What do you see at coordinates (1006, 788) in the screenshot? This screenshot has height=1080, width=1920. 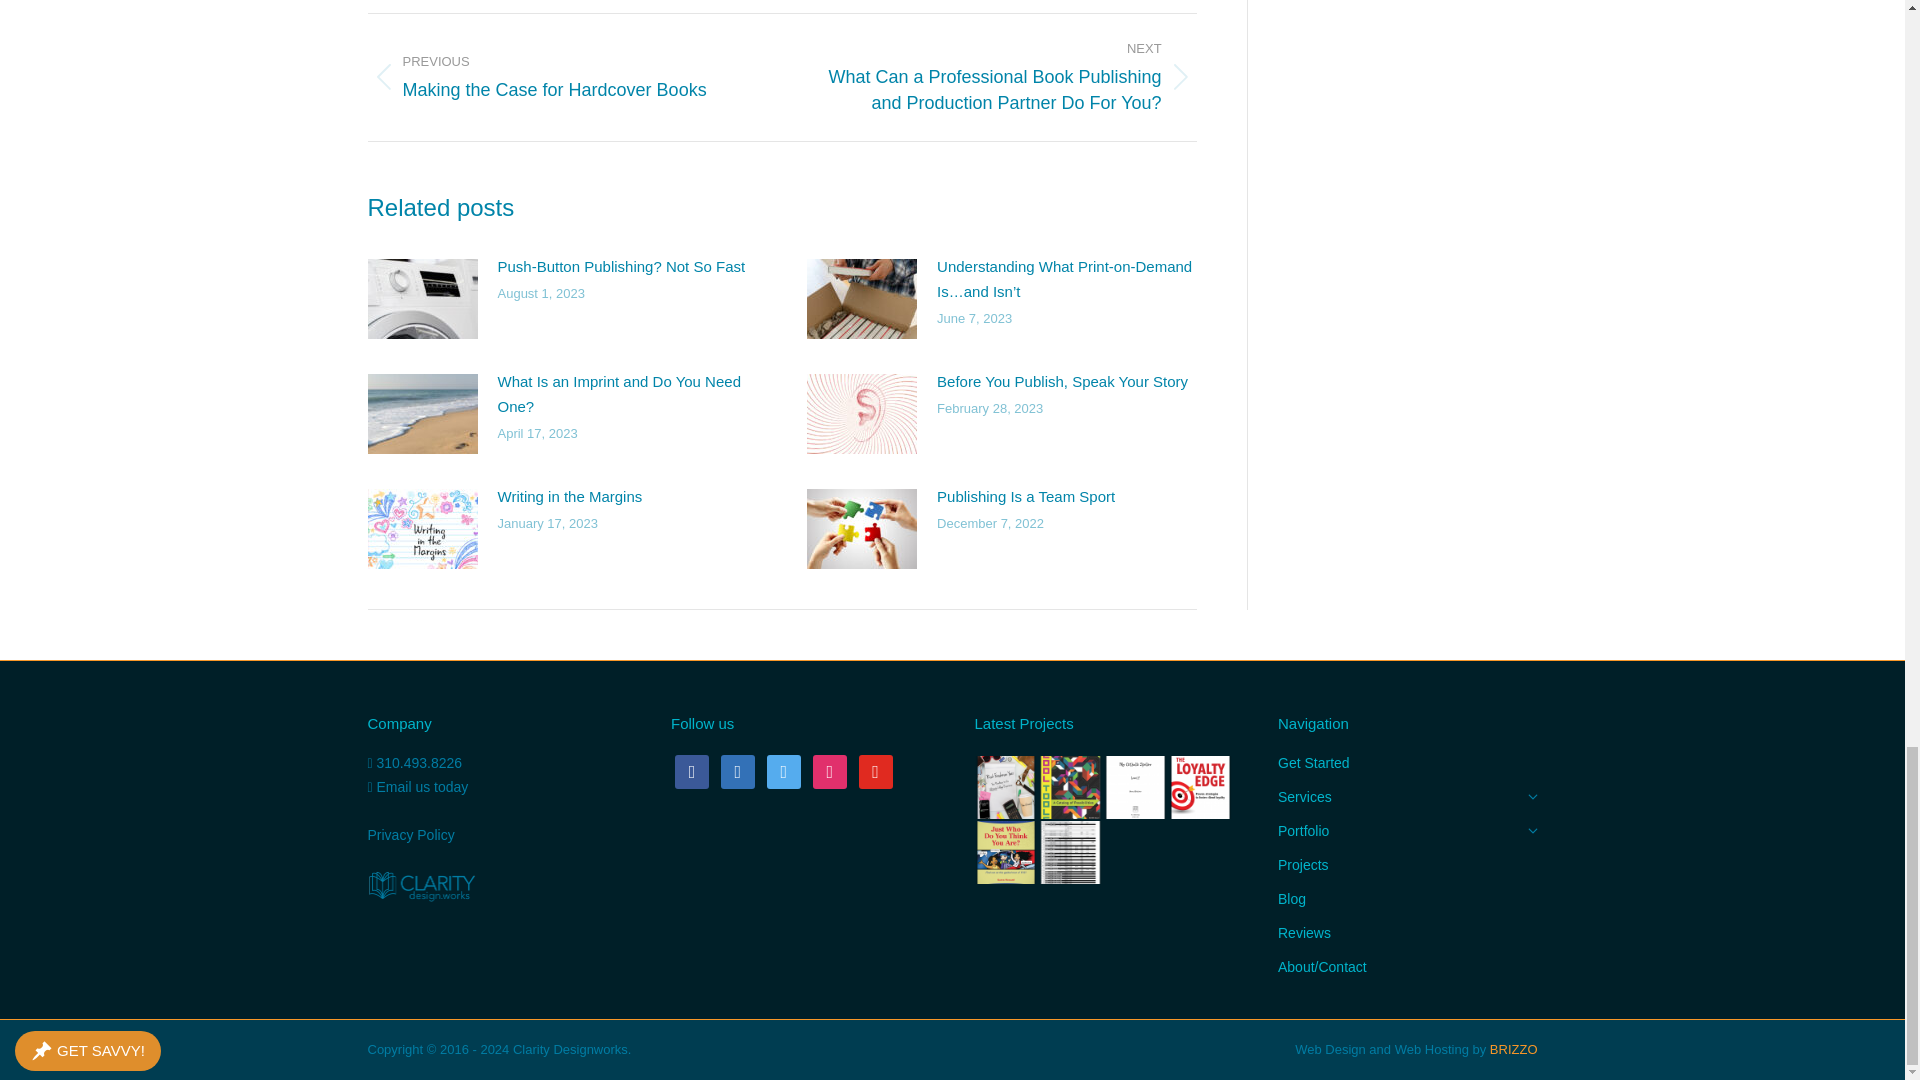 I see `Rock Freshman Year` at bounding box center [1006, 788].